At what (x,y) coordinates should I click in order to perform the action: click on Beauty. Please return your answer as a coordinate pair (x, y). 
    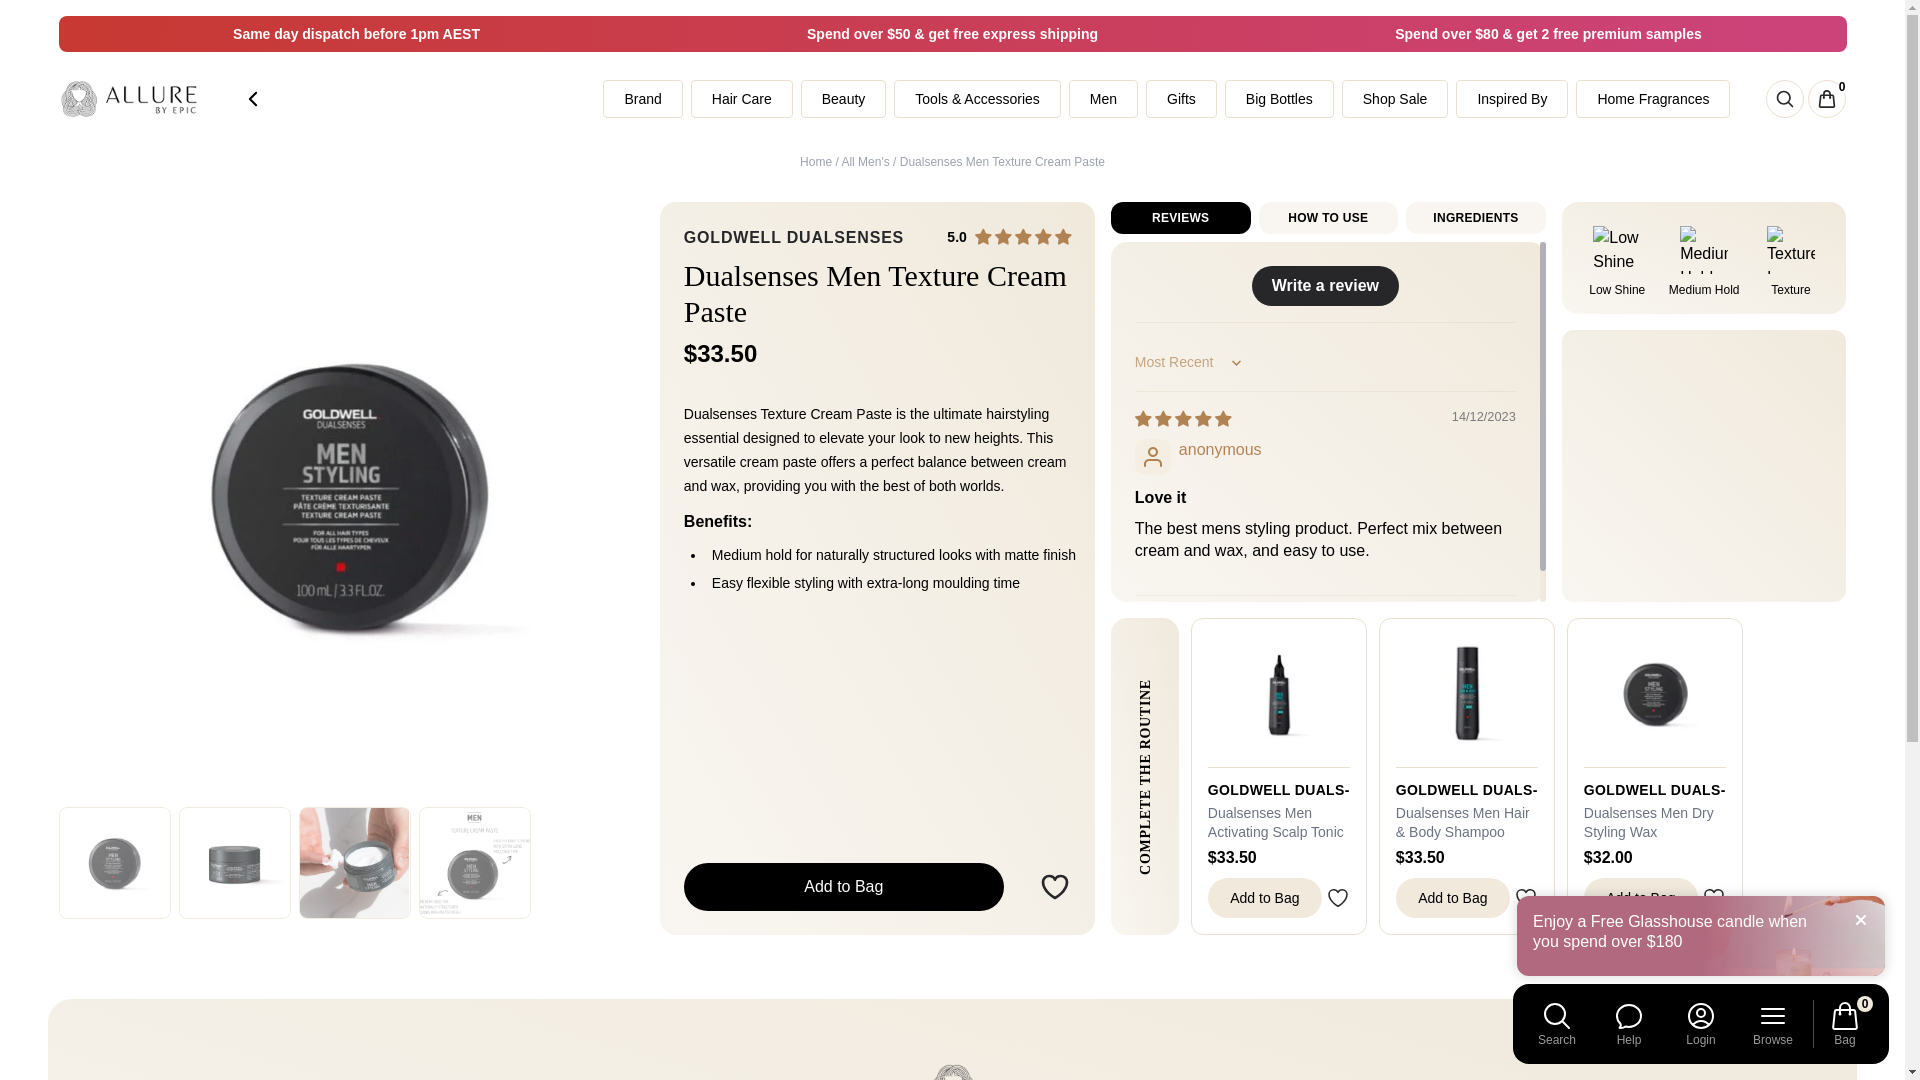
    Looking at the image, I should click on (844, 98).